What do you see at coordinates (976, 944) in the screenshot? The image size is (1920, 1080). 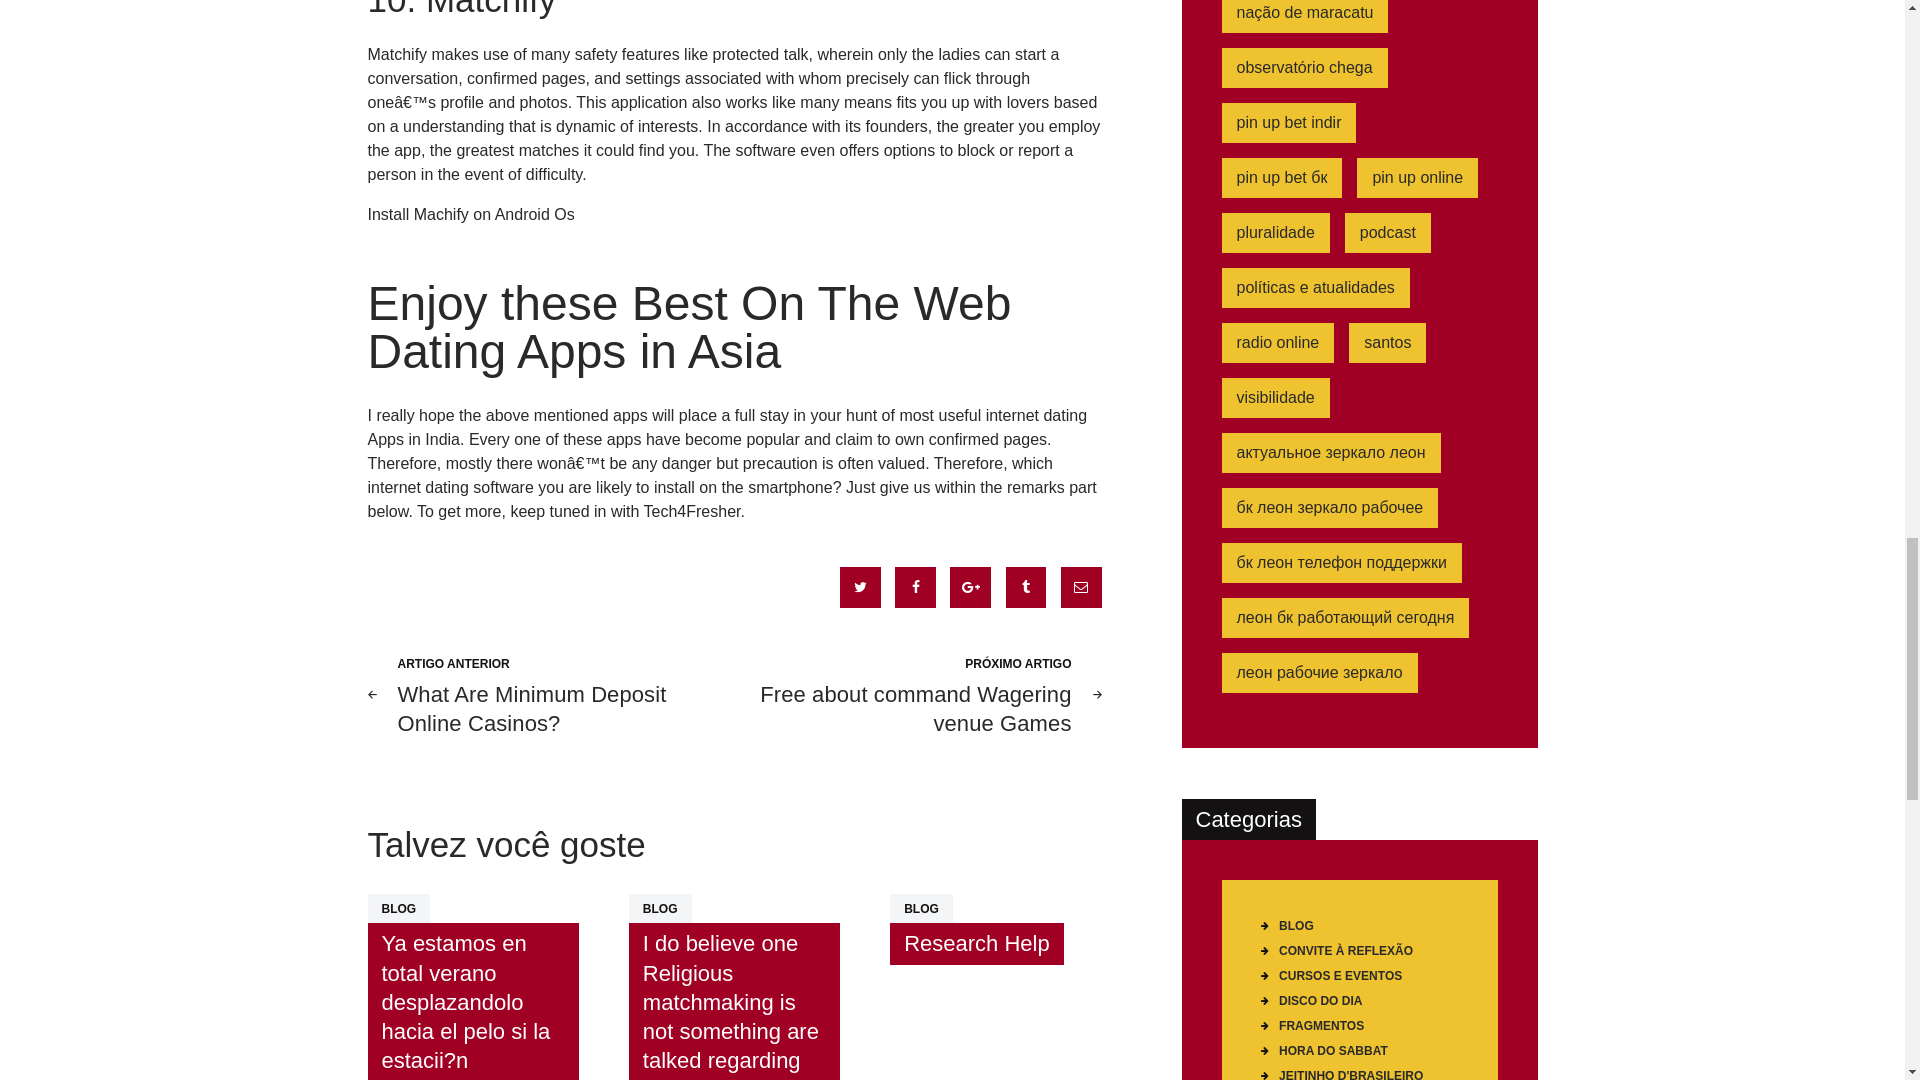 I see `View all posts in Blog` at bounding box center [976, 944].